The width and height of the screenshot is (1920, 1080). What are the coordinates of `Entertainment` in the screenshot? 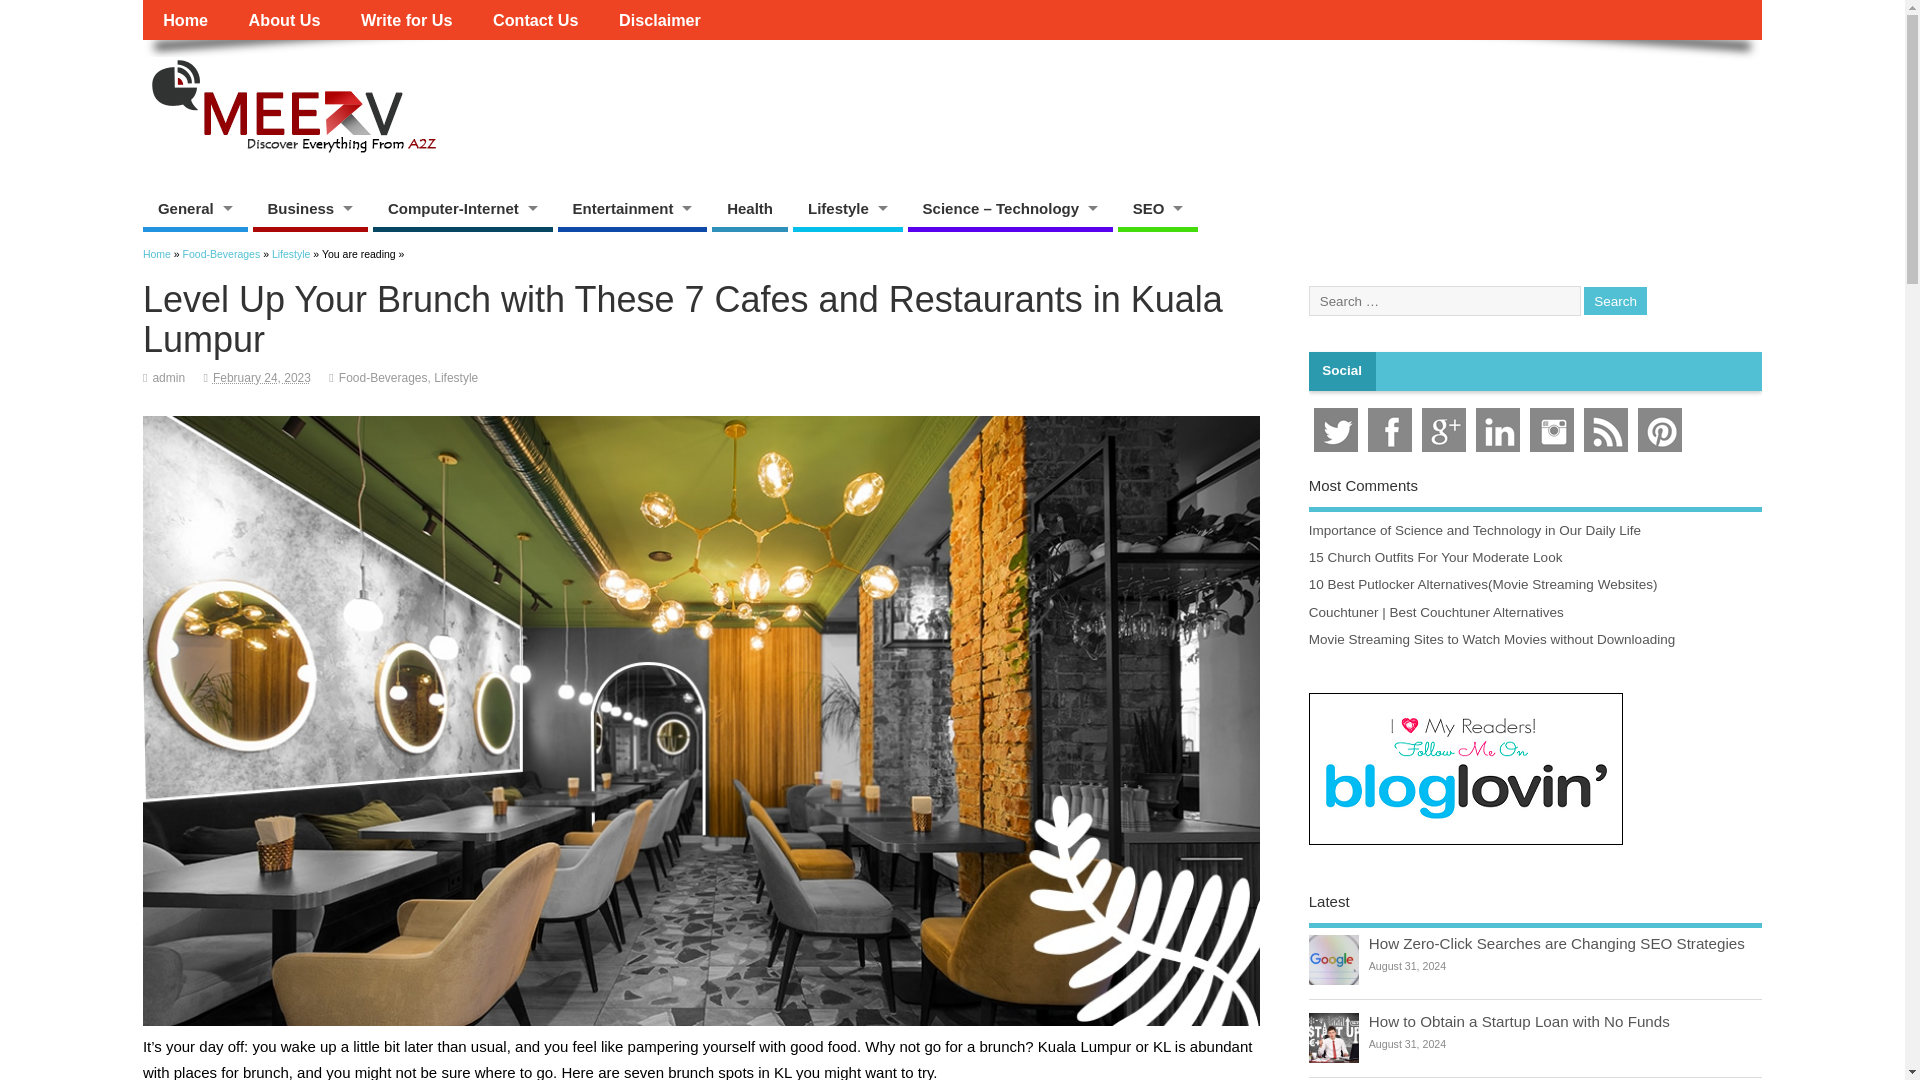 It's located at (633, 208).